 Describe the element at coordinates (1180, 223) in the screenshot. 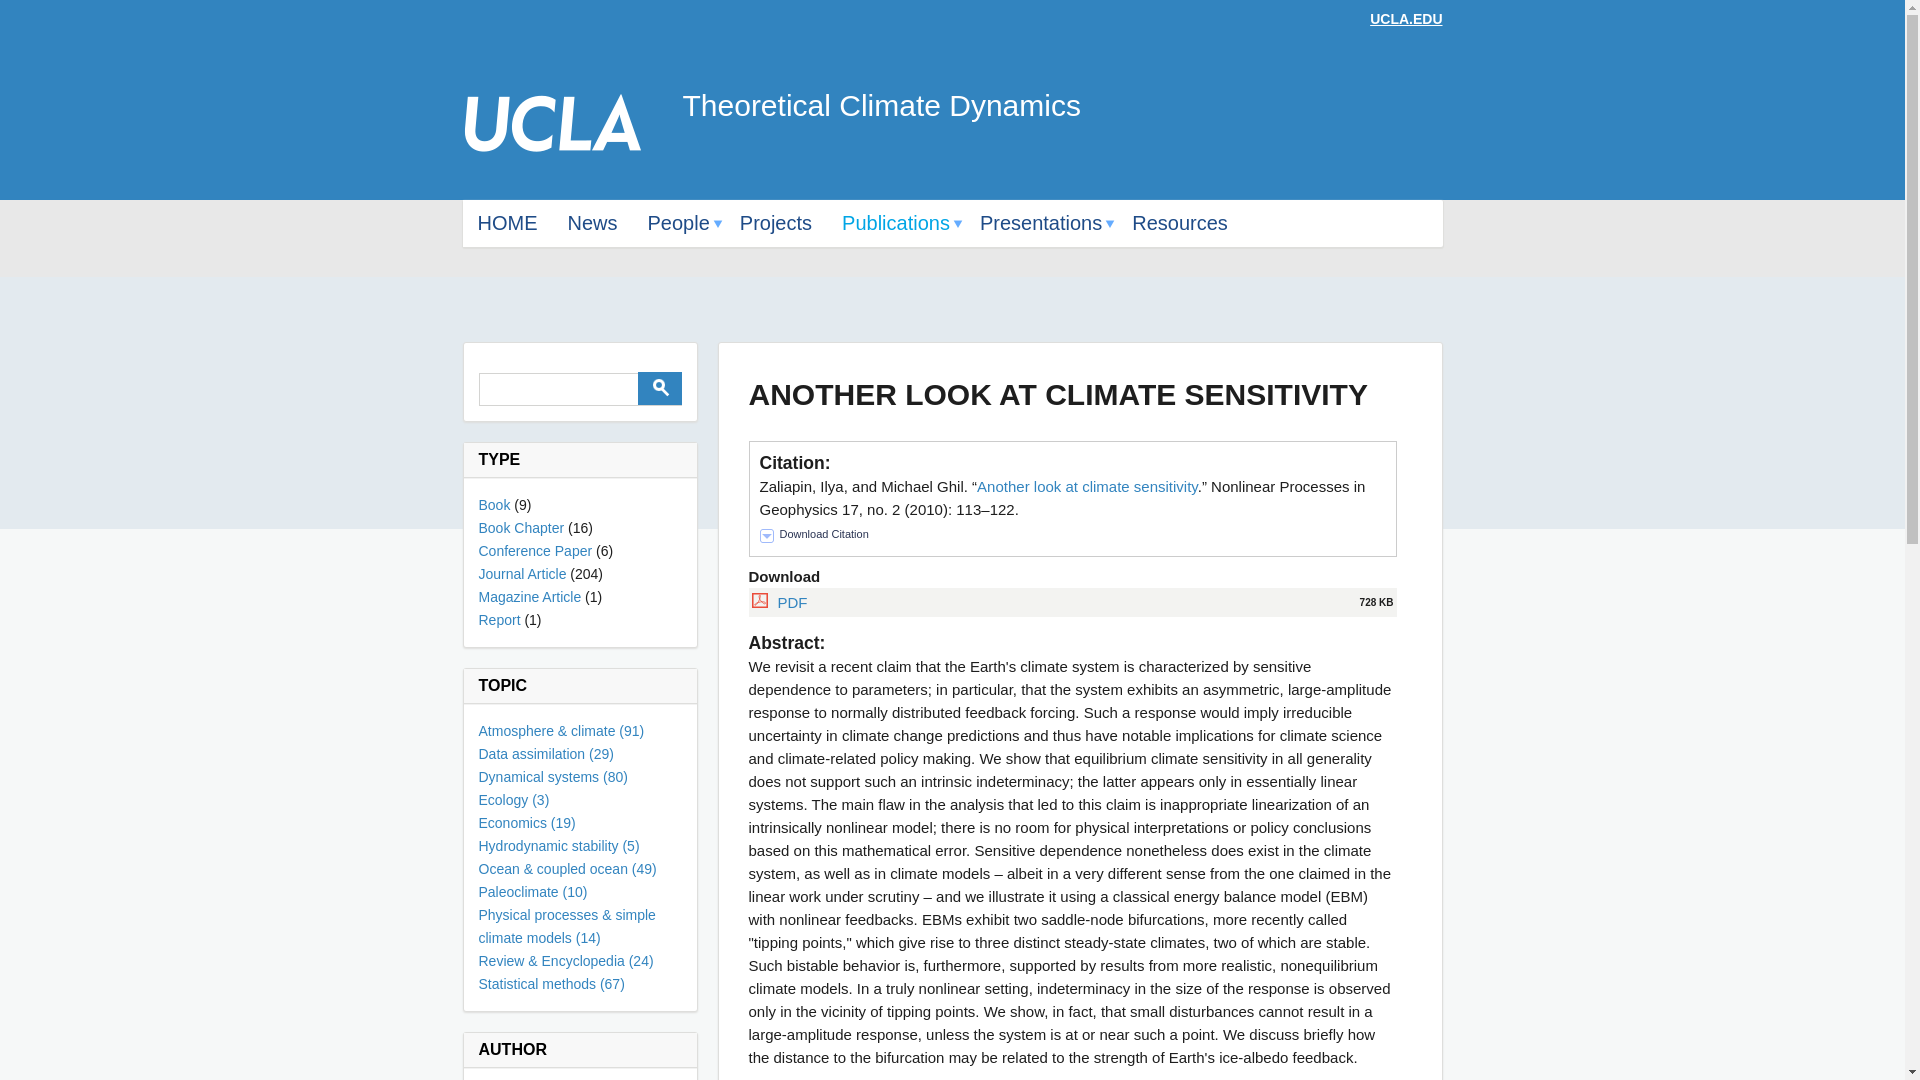

I see `Resources` at that location.